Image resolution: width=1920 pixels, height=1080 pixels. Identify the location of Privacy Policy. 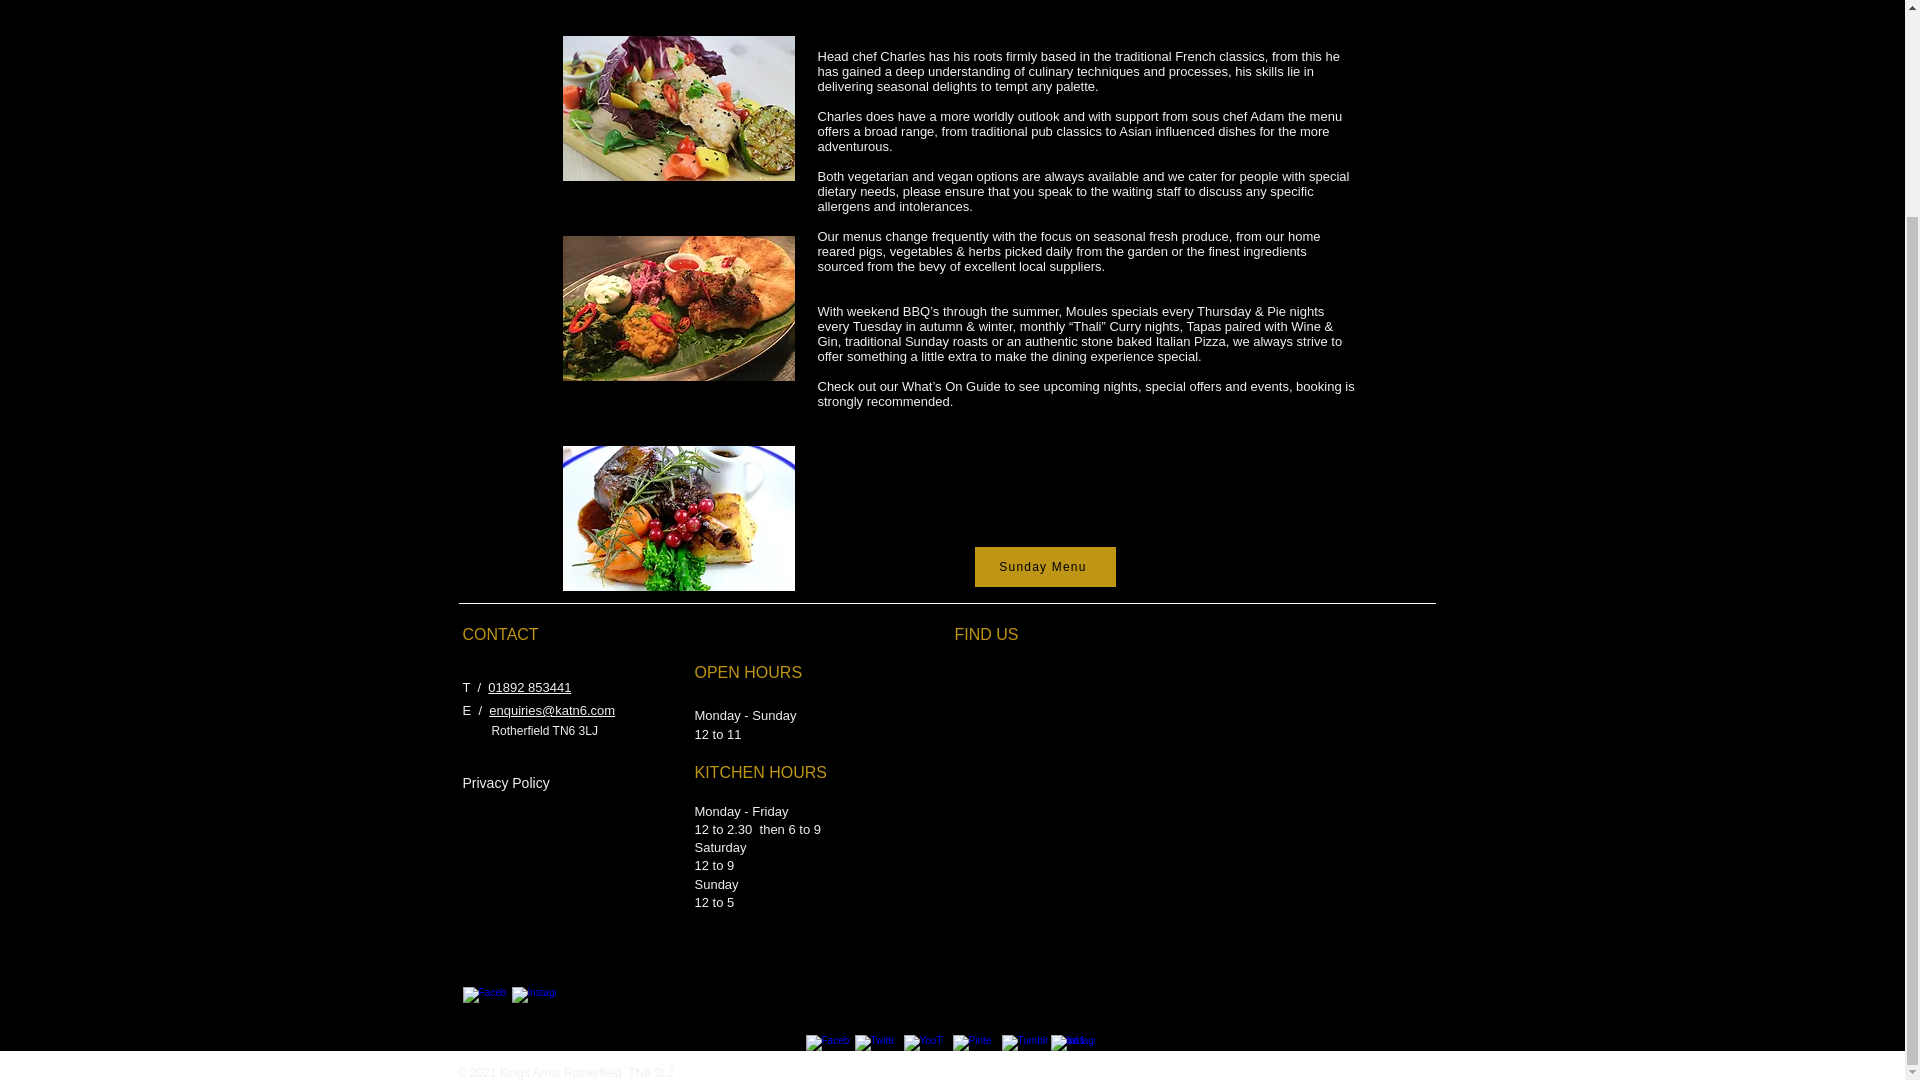
(506, 783).